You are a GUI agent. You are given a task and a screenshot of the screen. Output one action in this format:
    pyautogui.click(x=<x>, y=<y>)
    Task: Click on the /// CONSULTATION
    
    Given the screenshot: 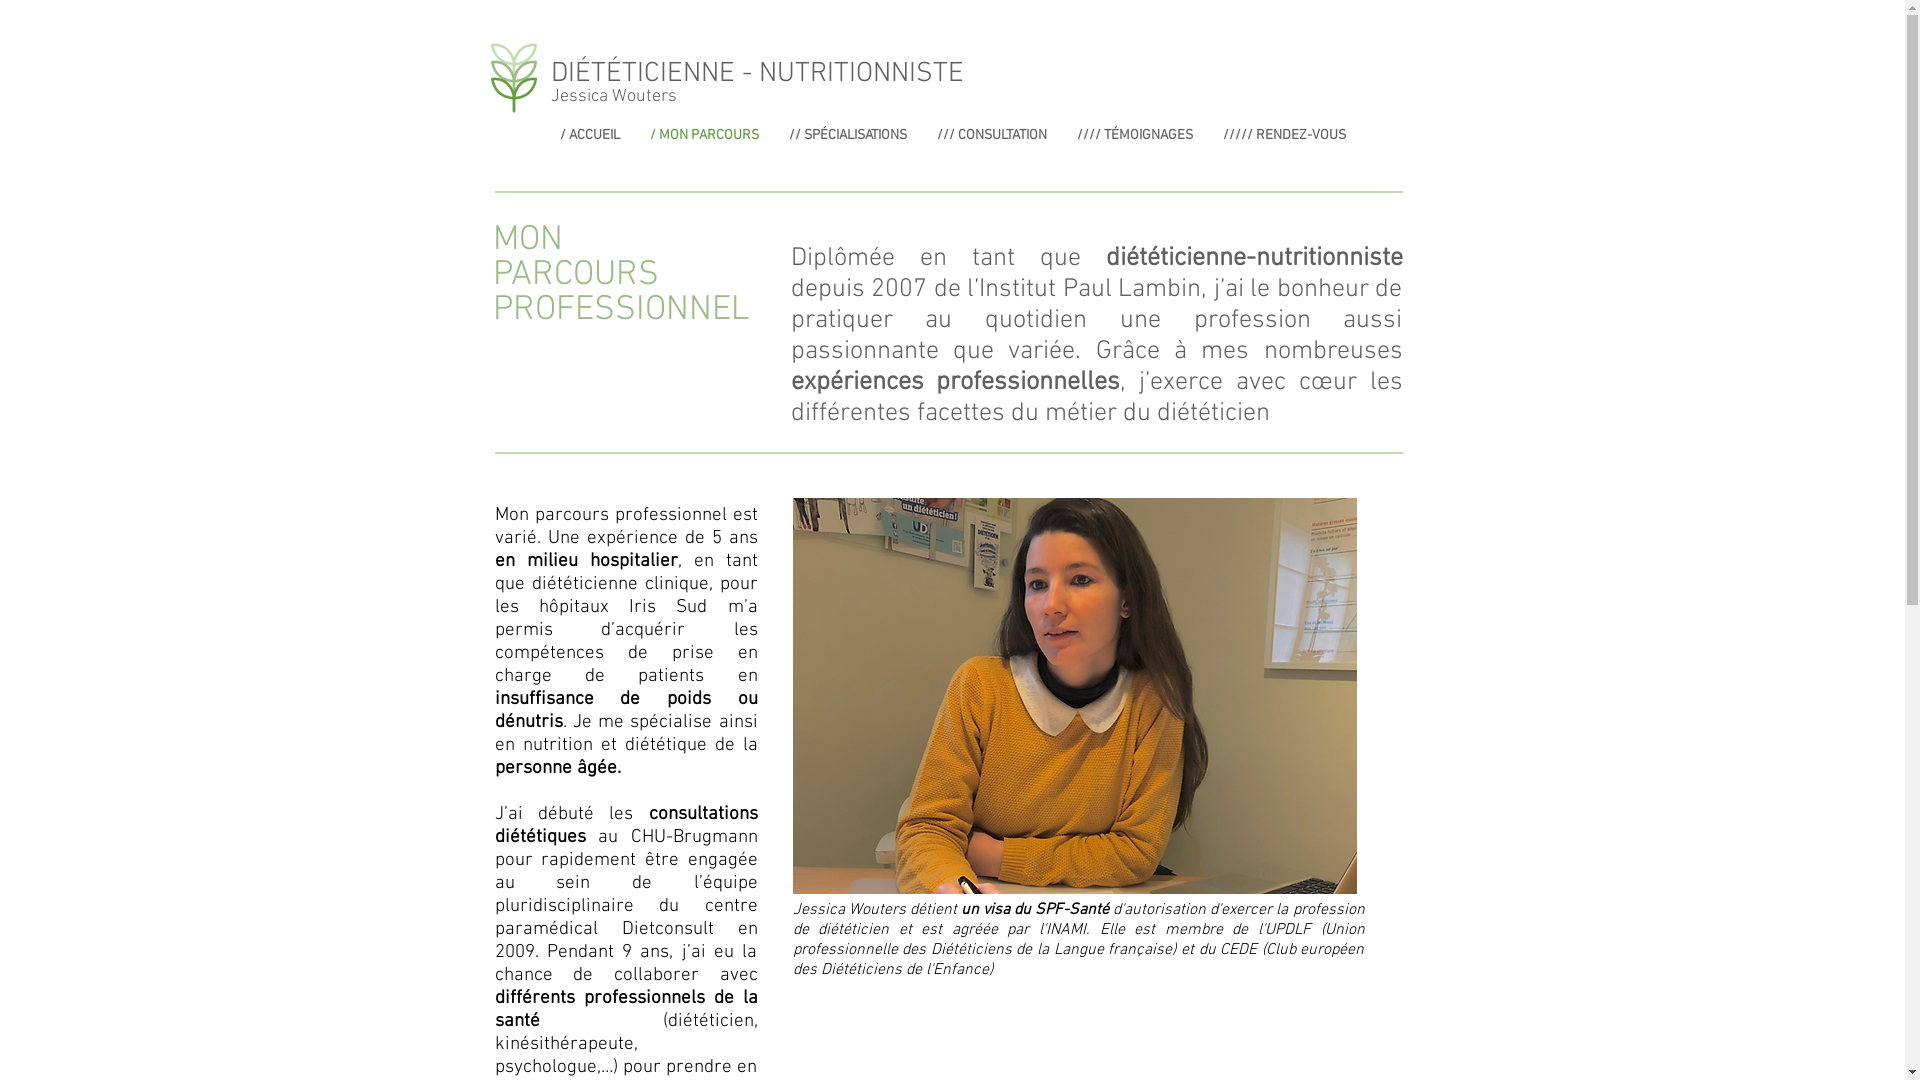 What is the action you would take?
    pyautogui.click(x=992, y=136)
    